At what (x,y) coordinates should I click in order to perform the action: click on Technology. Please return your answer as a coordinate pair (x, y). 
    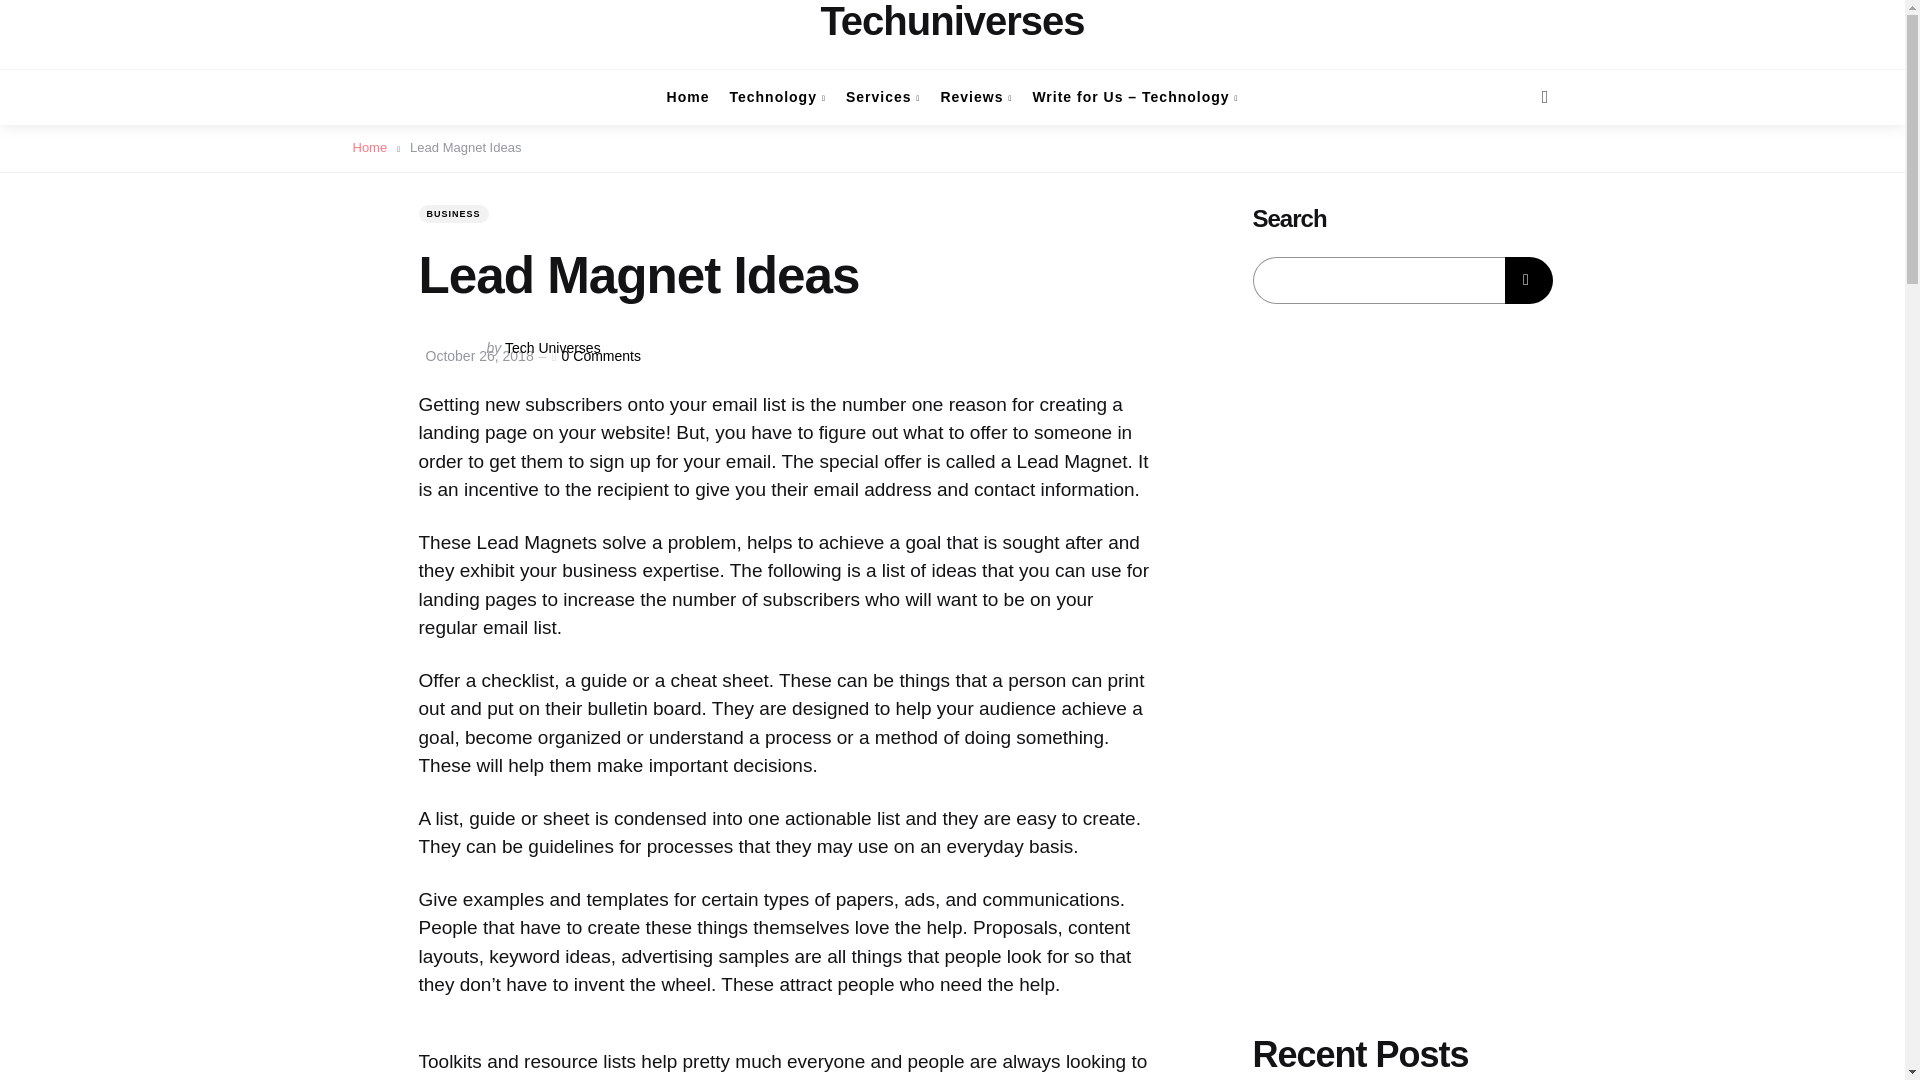
    Looking at the image, I should click on (777, 98).